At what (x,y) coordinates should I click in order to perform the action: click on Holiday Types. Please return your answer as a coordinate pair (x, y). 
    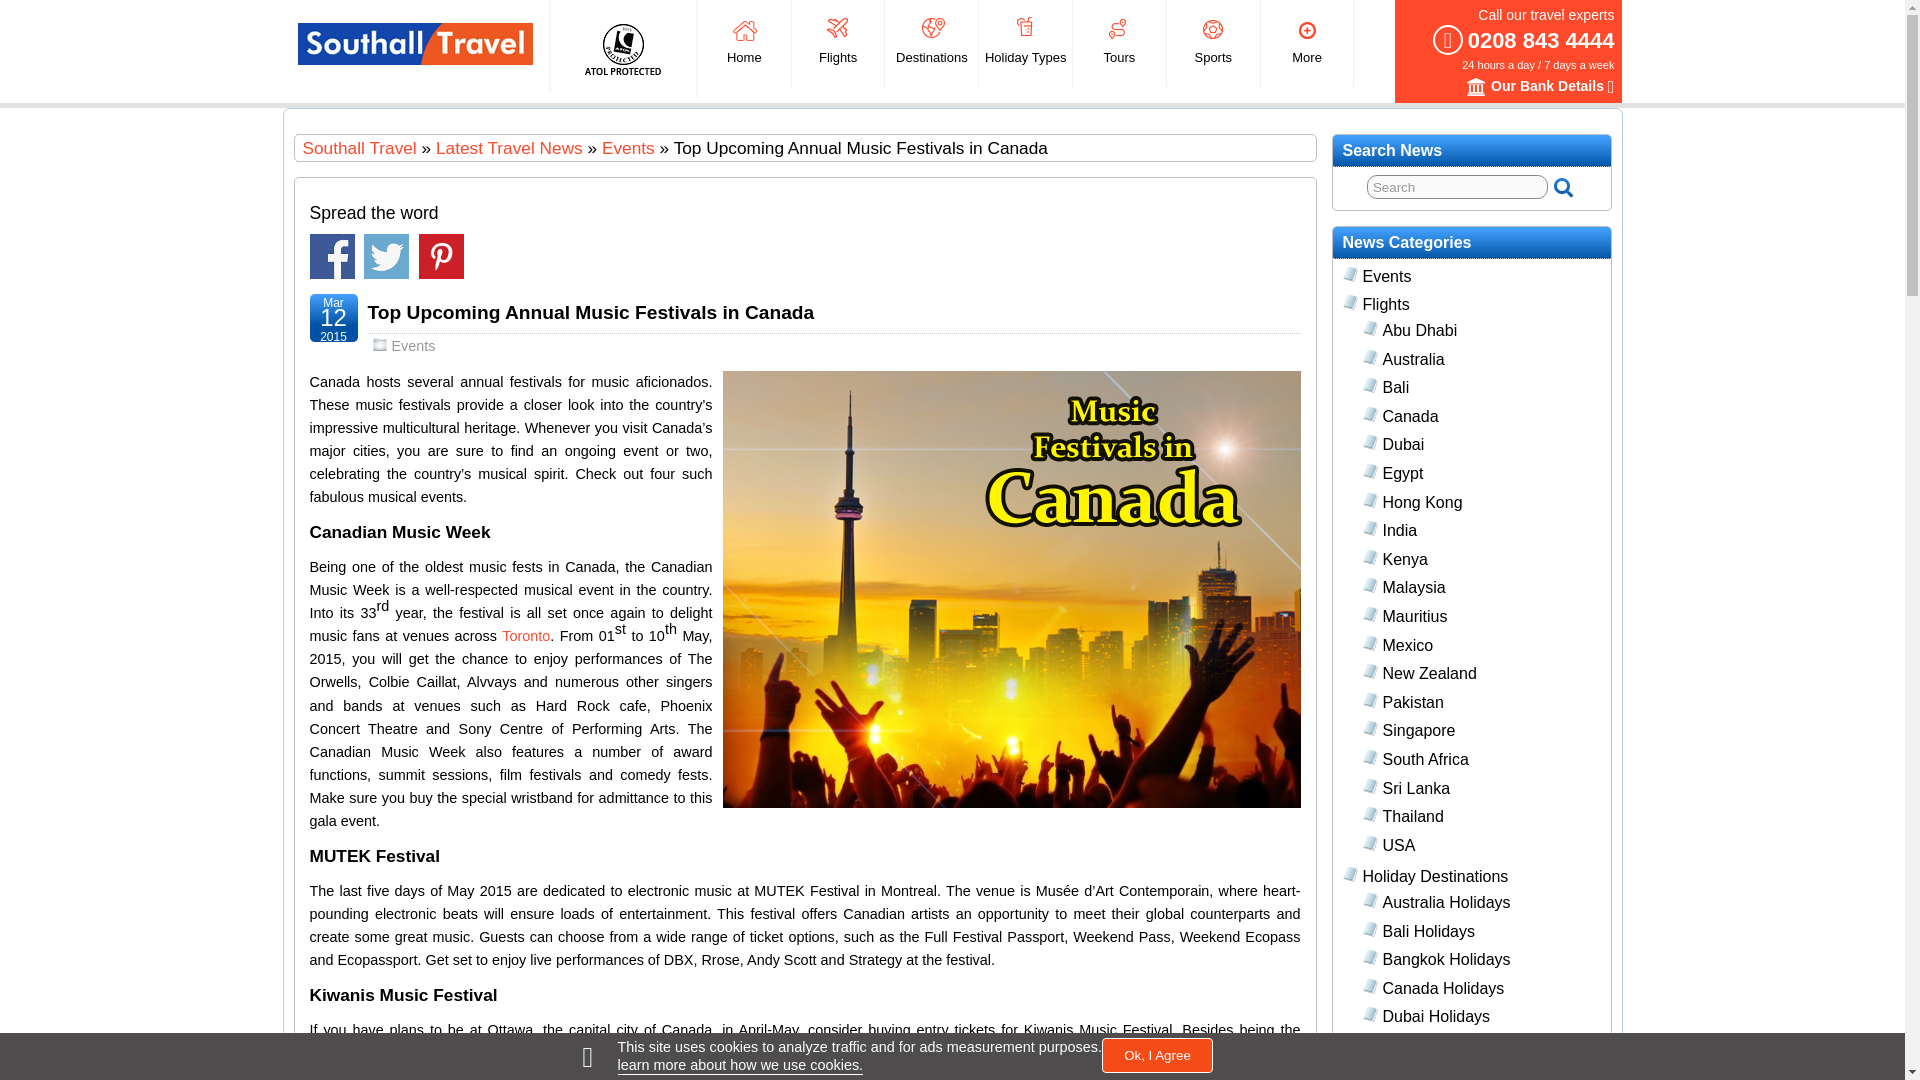
    Looking at the image, I should click on (1025, 43).